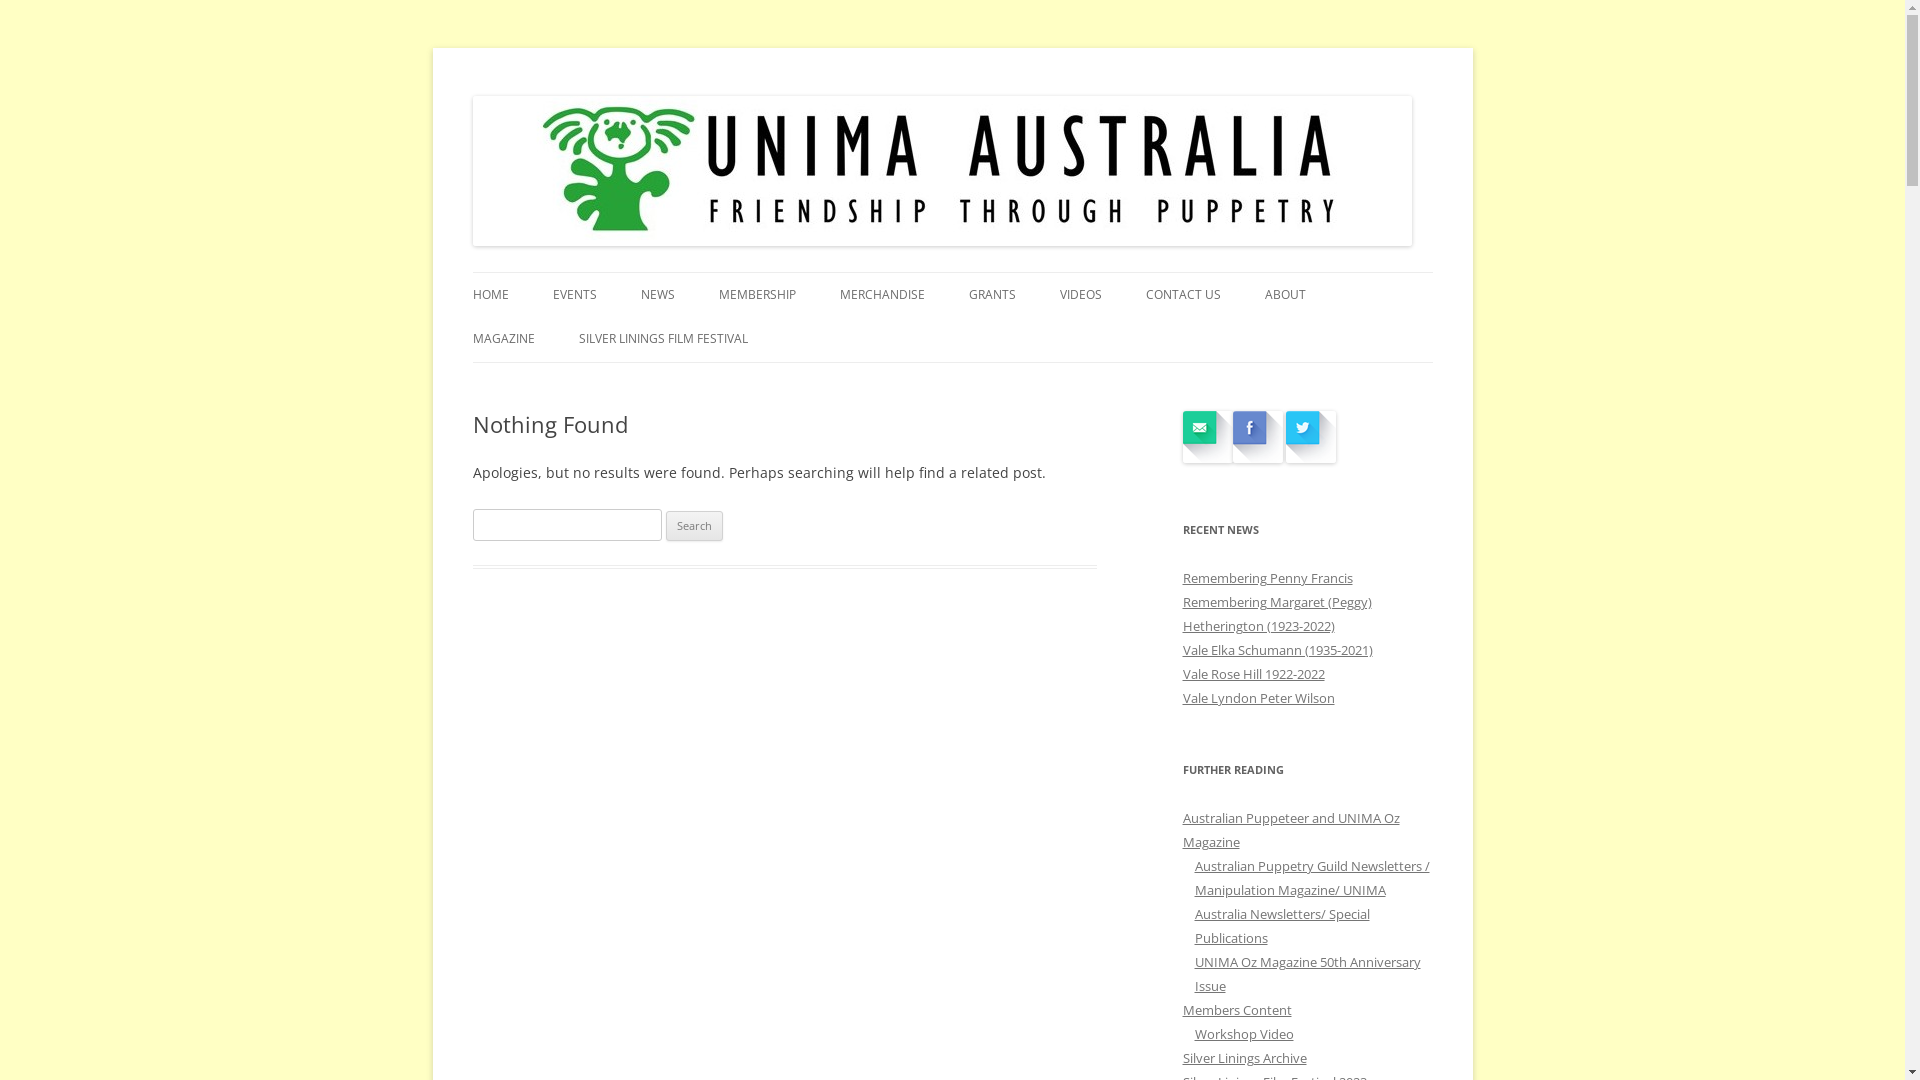 Image resolution: width=1920 pixels, height=1080 pixels. Describe the element at coordinates (1184, 295) in the screenshot. I see `CONTACT US` at that location.